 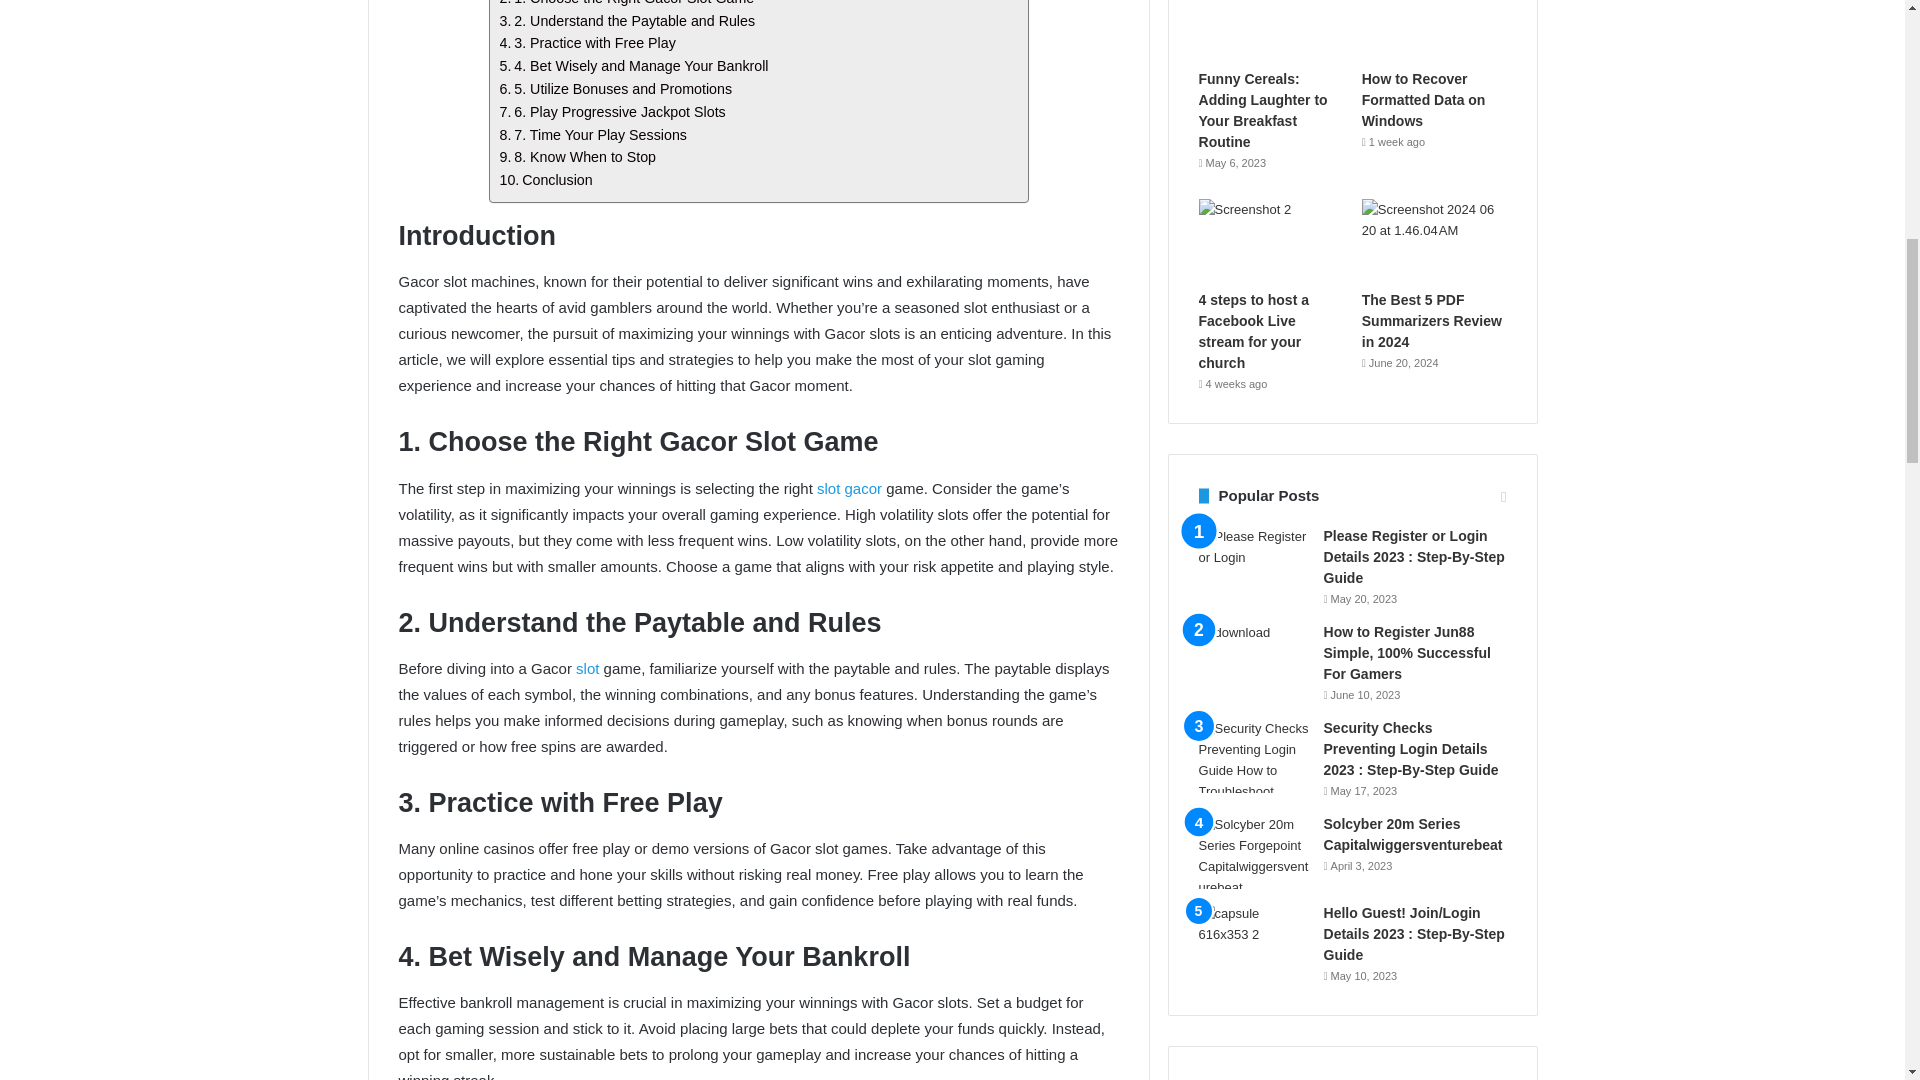 I want to click on 5. Utilize Bonuses and Promotions, so click(x=616, y=89).